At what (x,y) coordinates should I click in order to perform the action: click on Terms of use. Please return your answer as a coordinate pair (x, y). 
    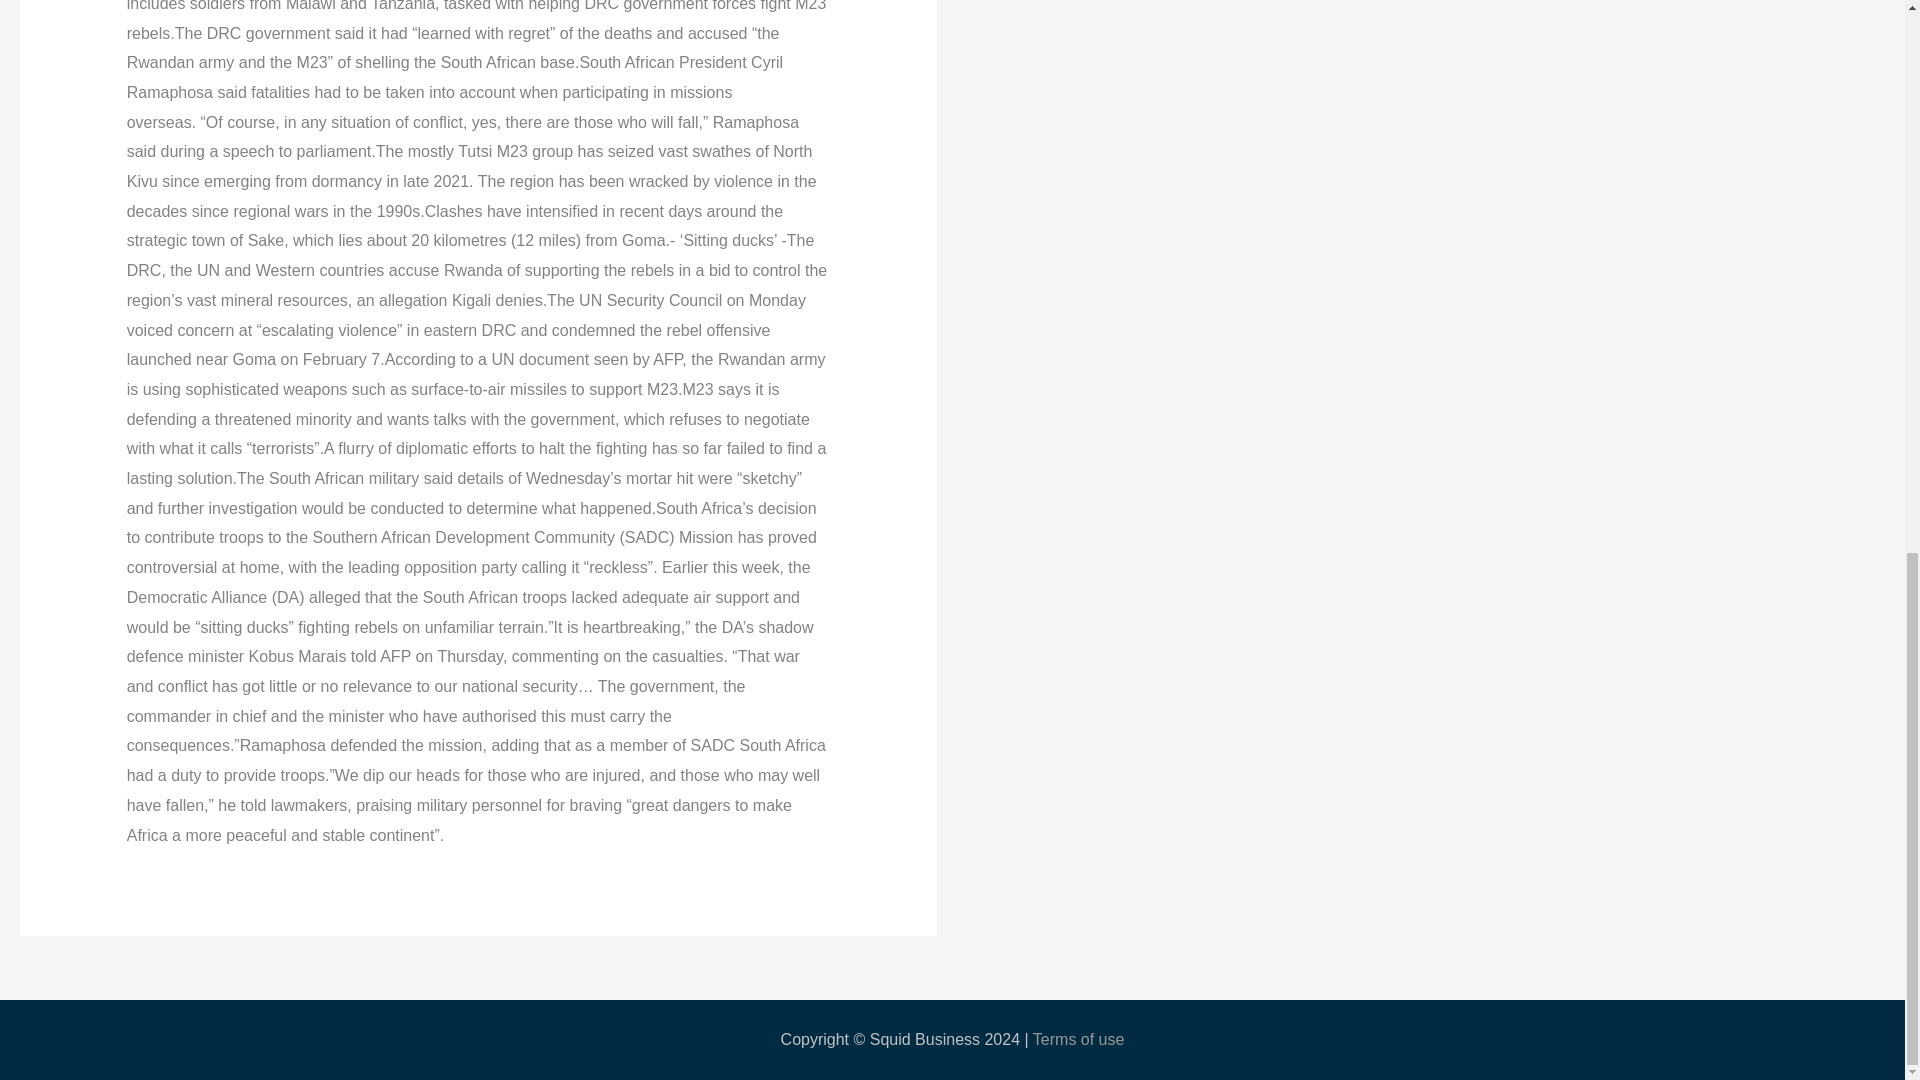
    Looking at the image, I should click on (1078, 1039).